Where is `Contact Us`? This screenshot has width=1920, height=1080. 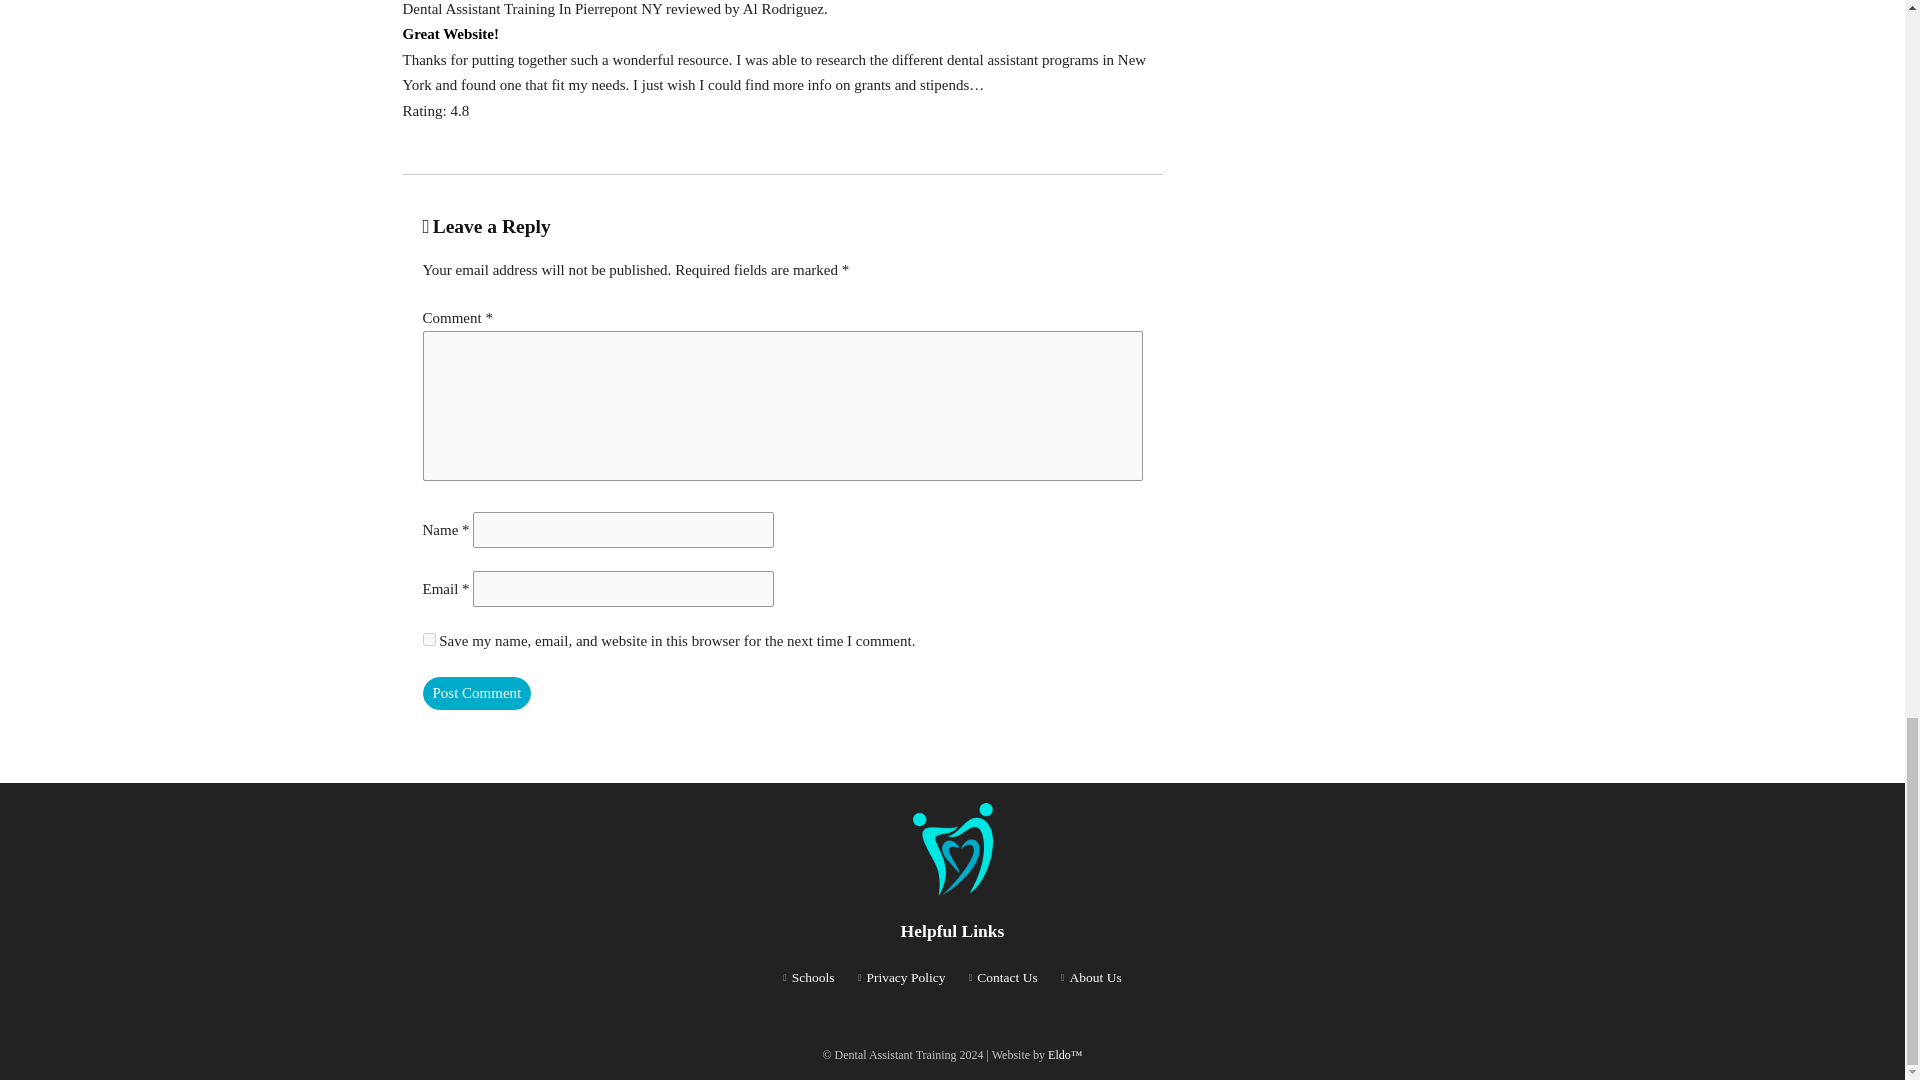 Contact Us is located at coordinates (1006, 976).